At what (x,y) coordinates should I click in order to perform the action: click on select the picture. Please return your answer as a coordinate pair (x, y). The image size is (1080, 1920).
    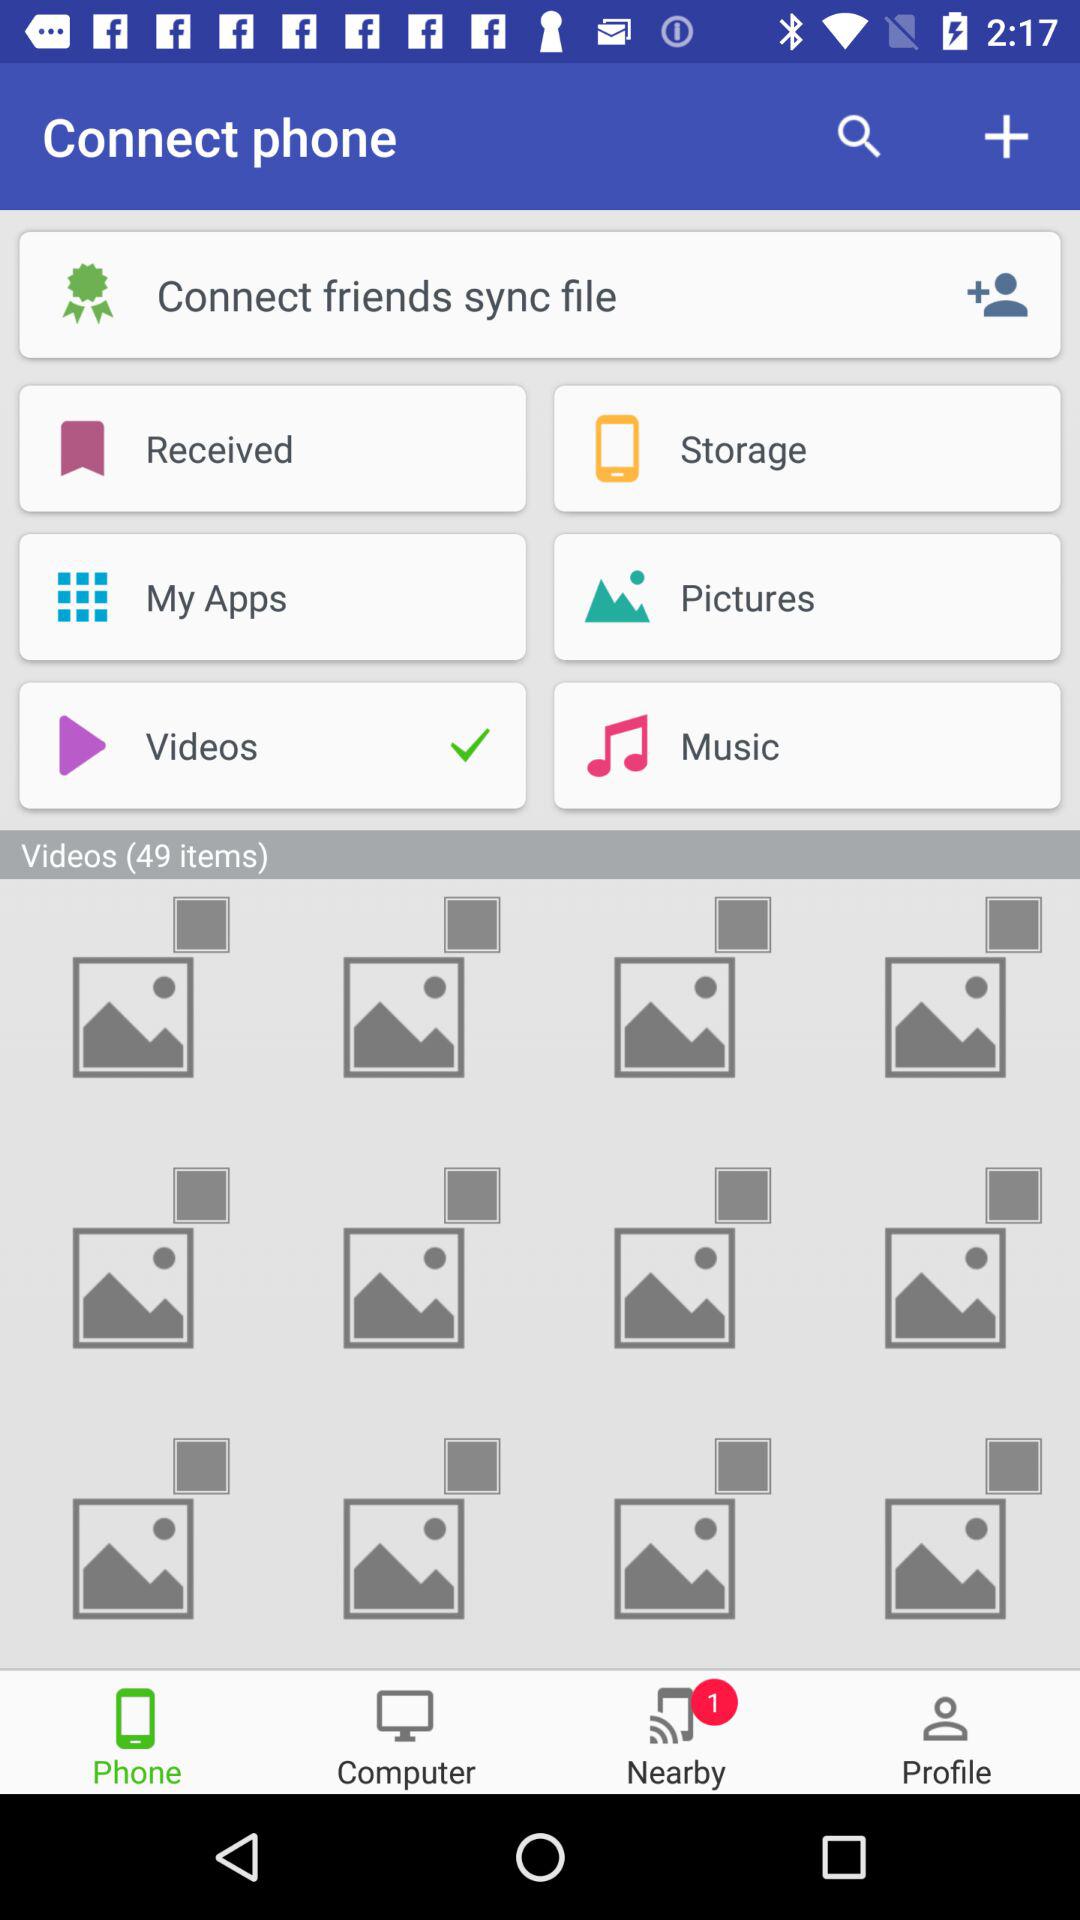
    Looking at the image, I should click on (219, 1196).